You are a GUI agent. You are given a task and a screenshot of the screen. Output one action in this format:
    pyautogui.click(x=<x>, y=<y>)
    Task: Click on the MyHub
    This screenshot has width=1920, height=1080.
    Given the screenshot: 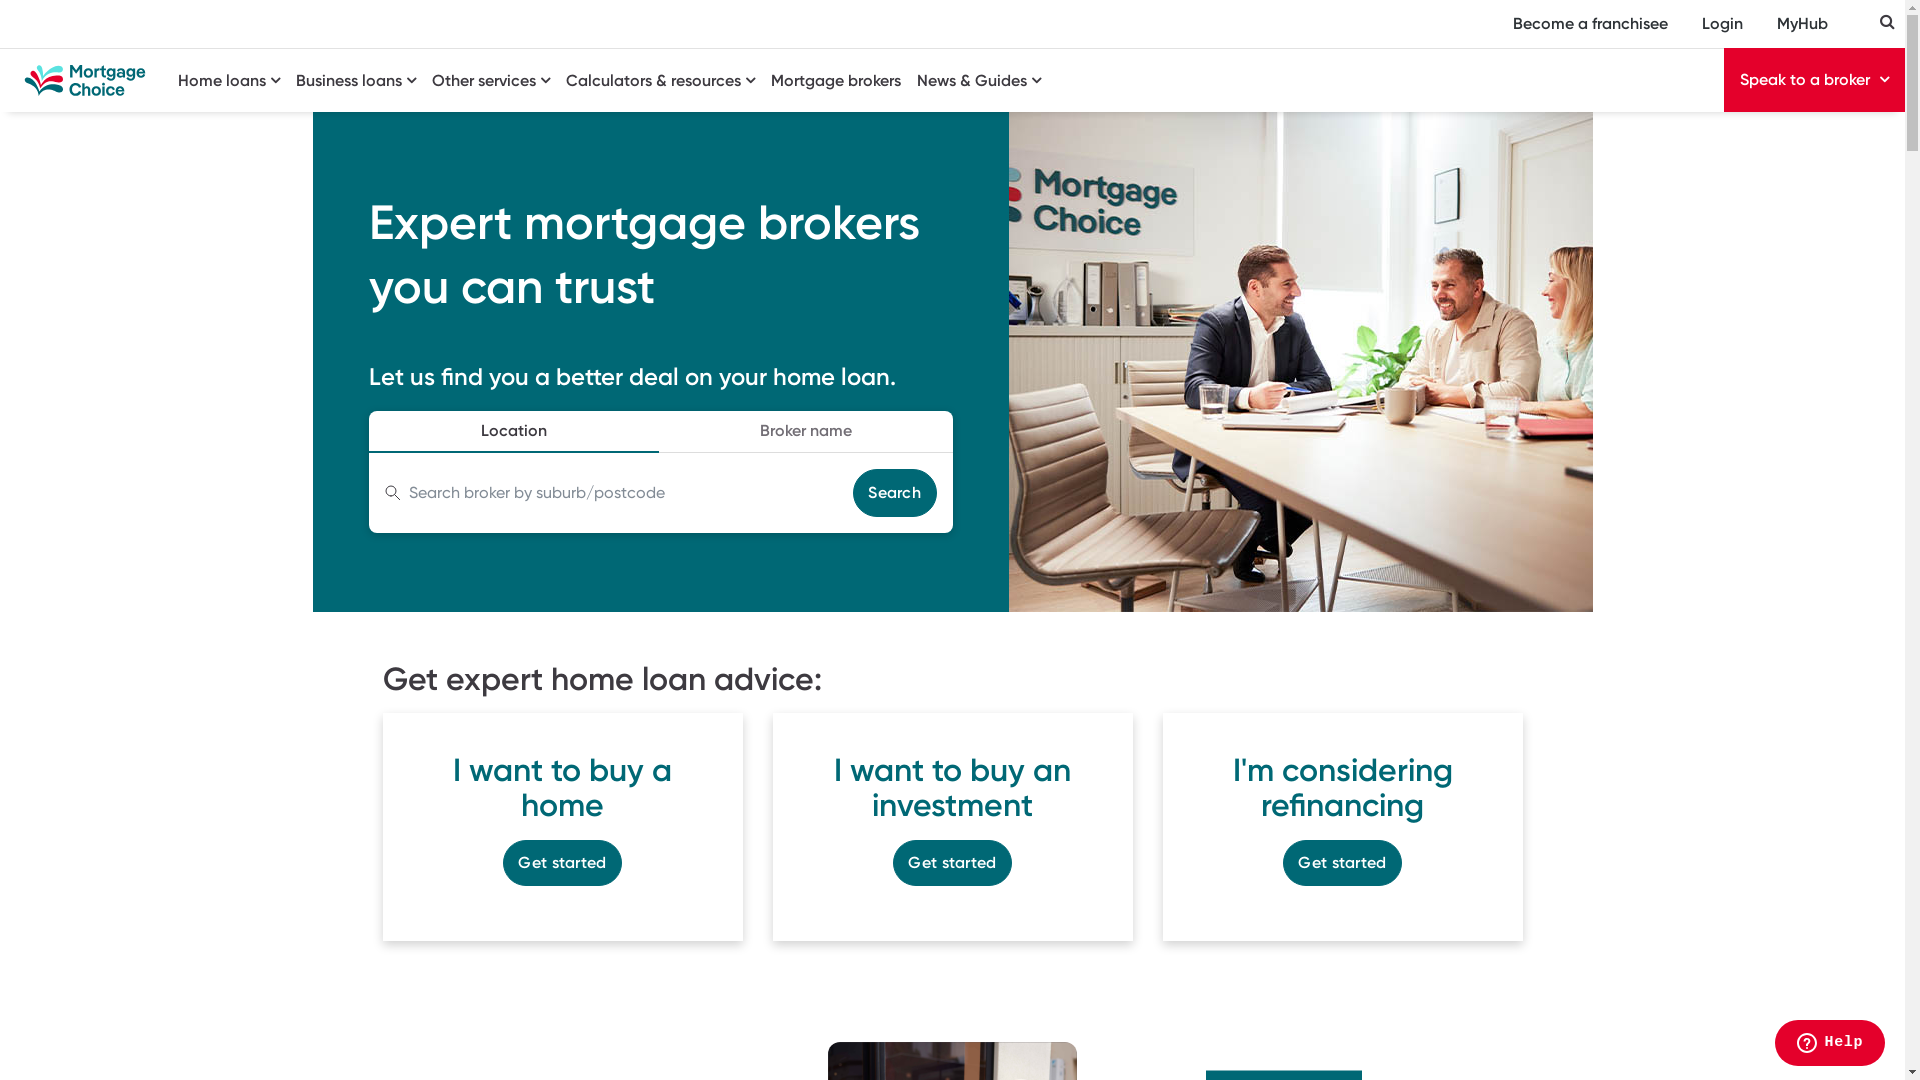 What is the action you would take?
    pyautogui.click(x=1802, y=24)
    